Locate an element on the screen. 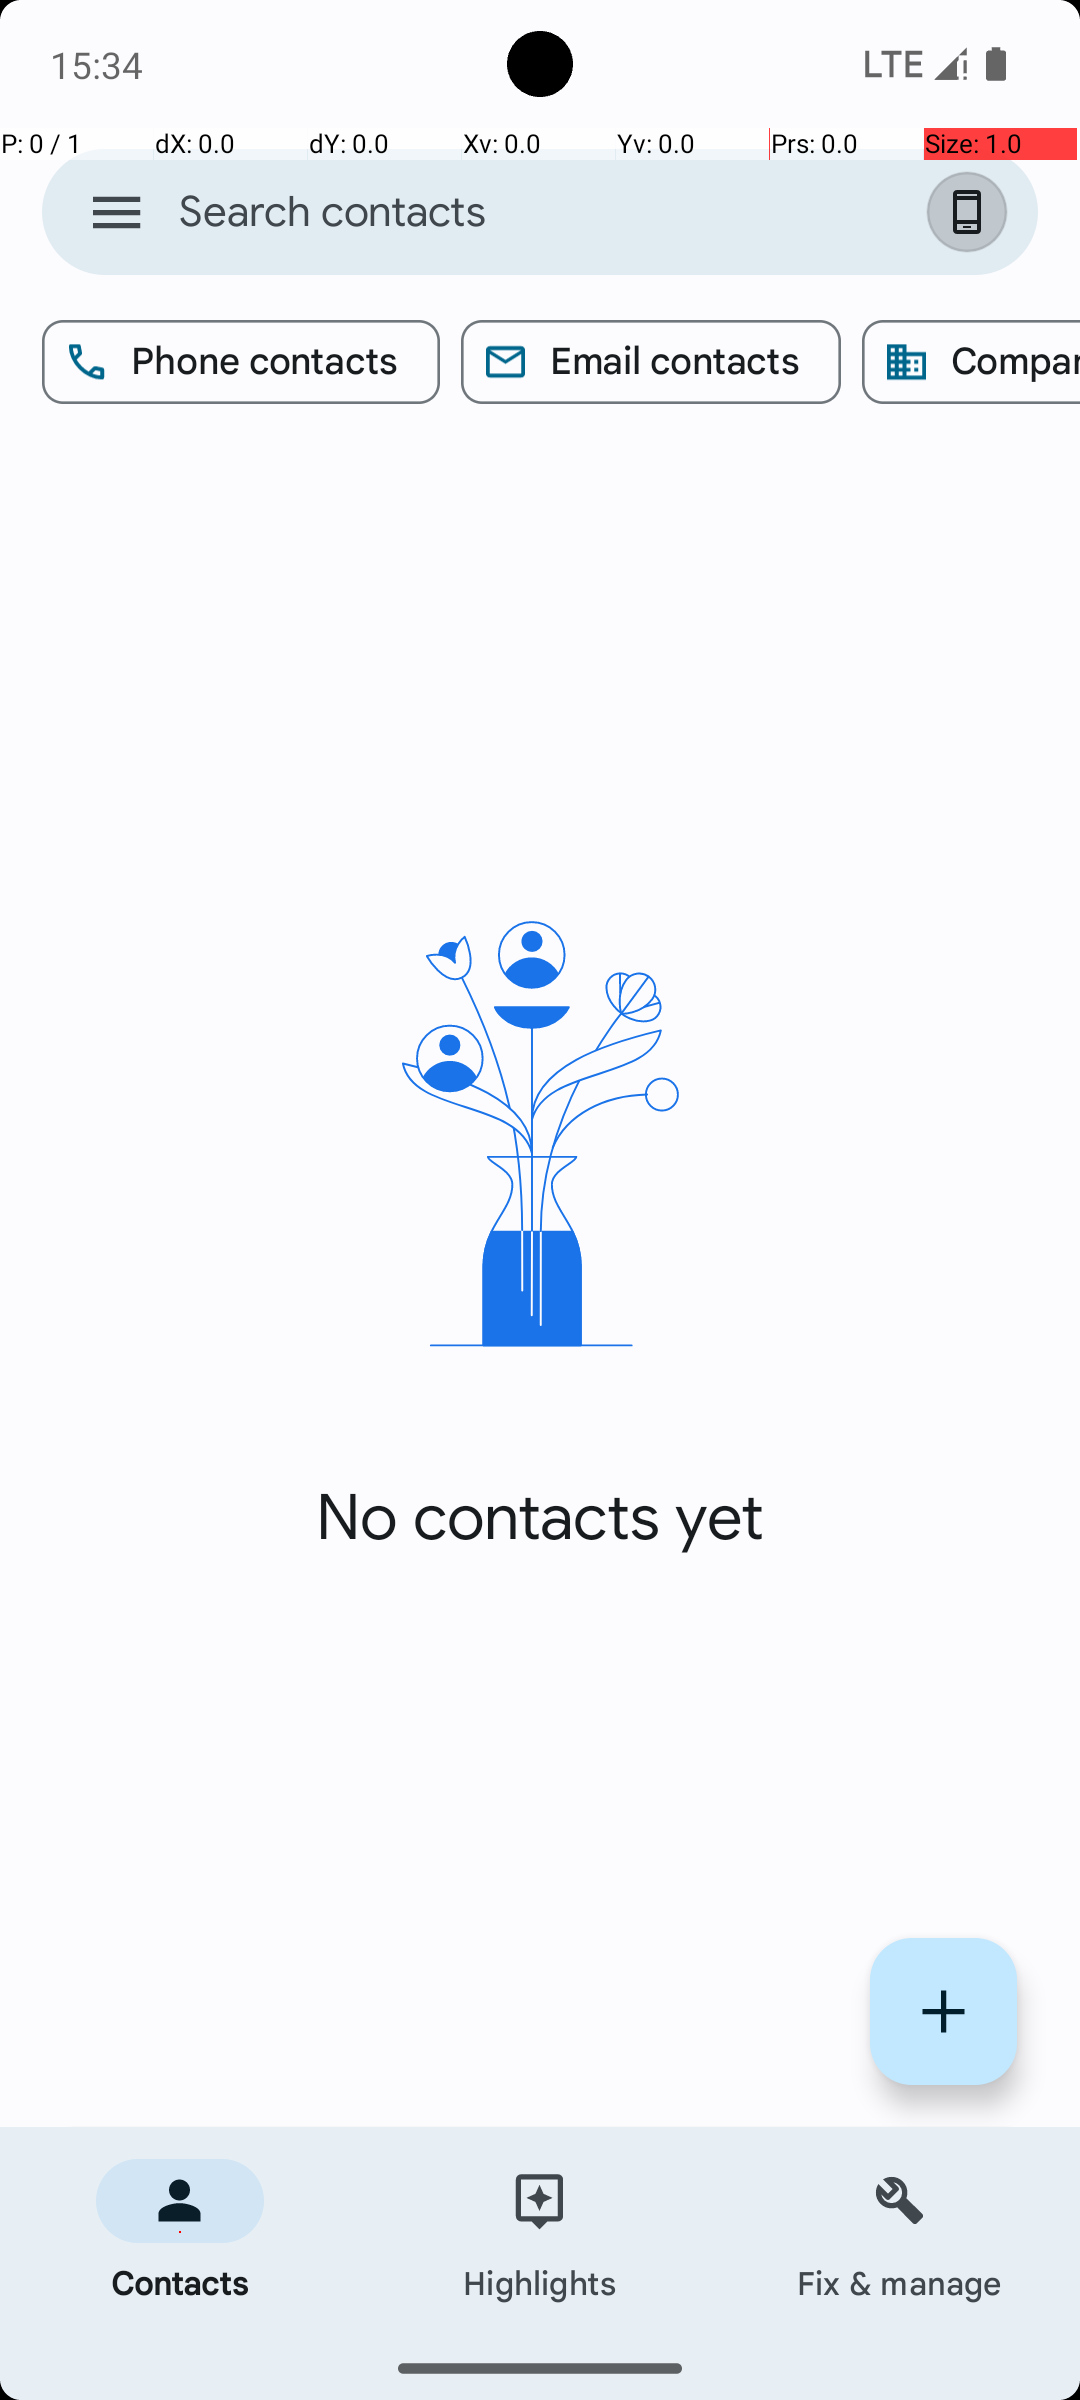 The width and height of the screenshot is (1080, 2400). Contacts is located at coordinates (180, 2232).